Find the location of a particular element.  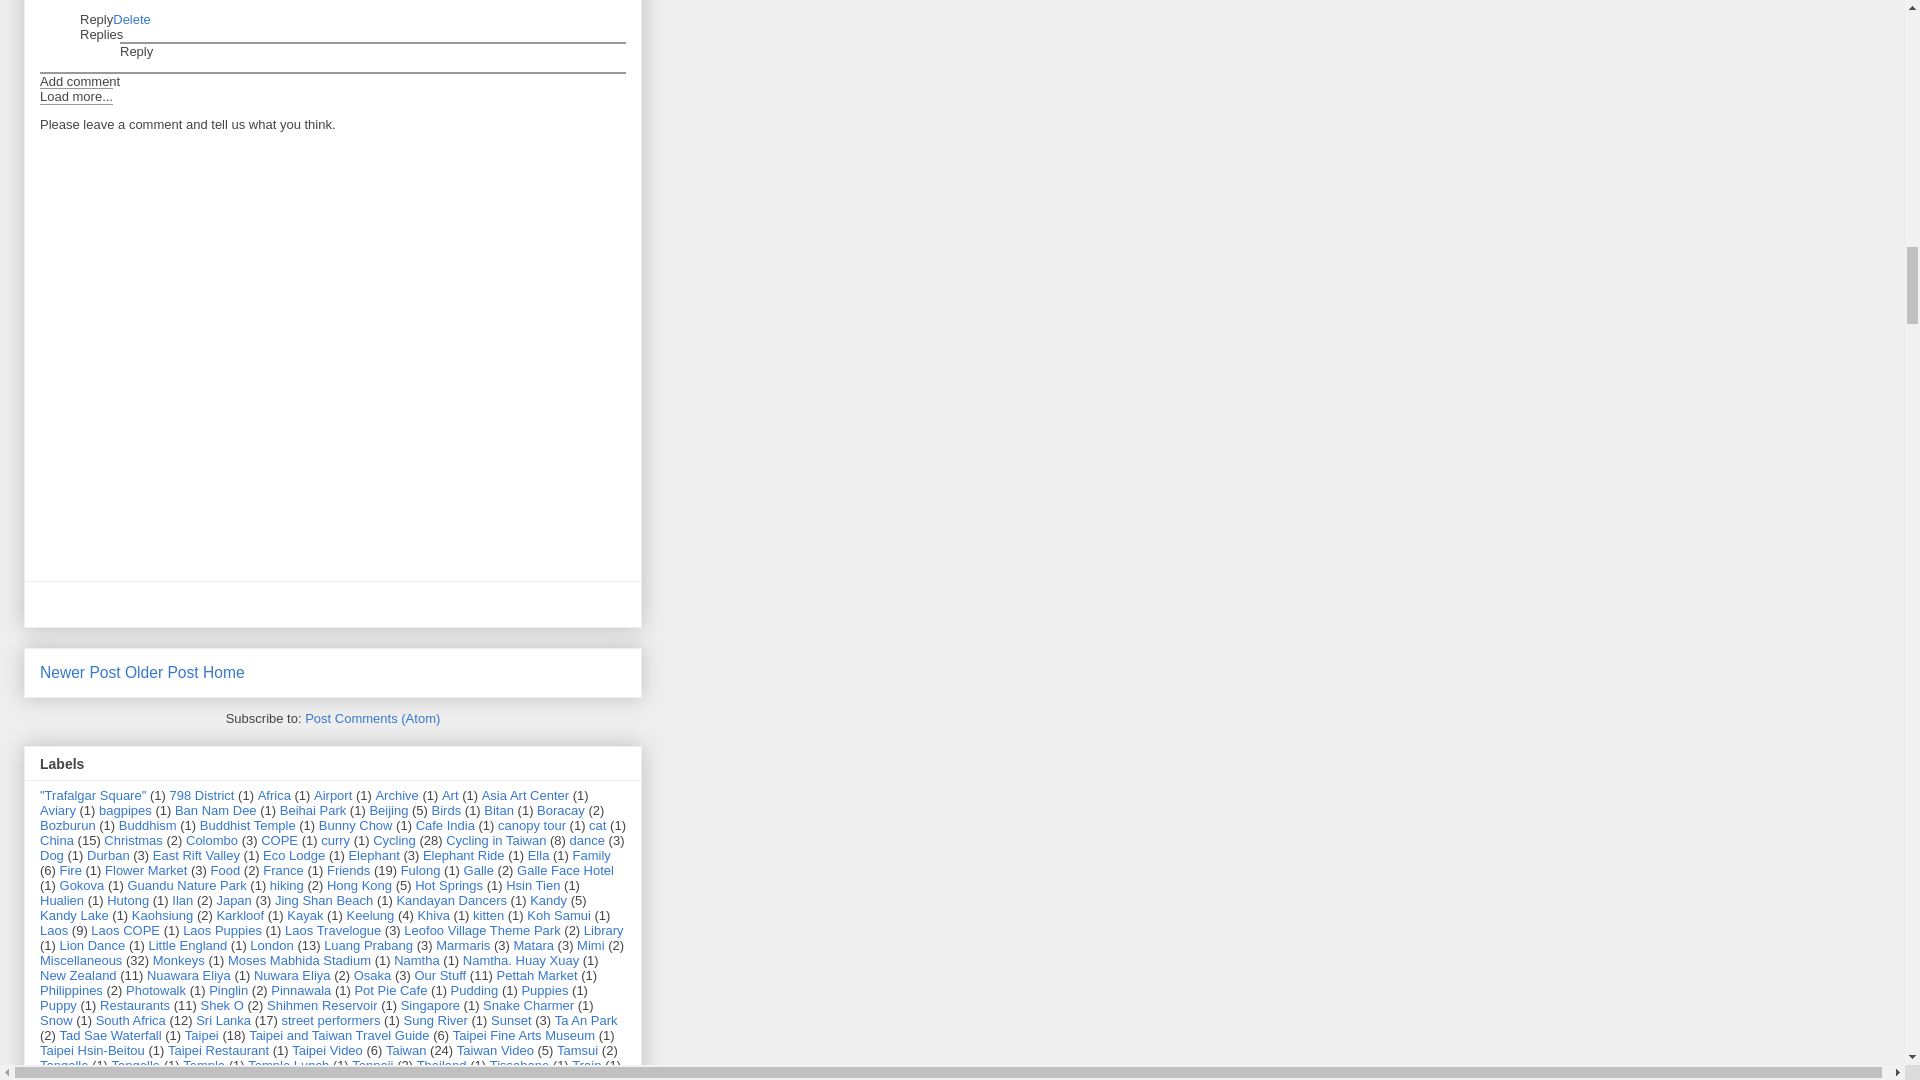

Reply is located at coordinates (136, 52).